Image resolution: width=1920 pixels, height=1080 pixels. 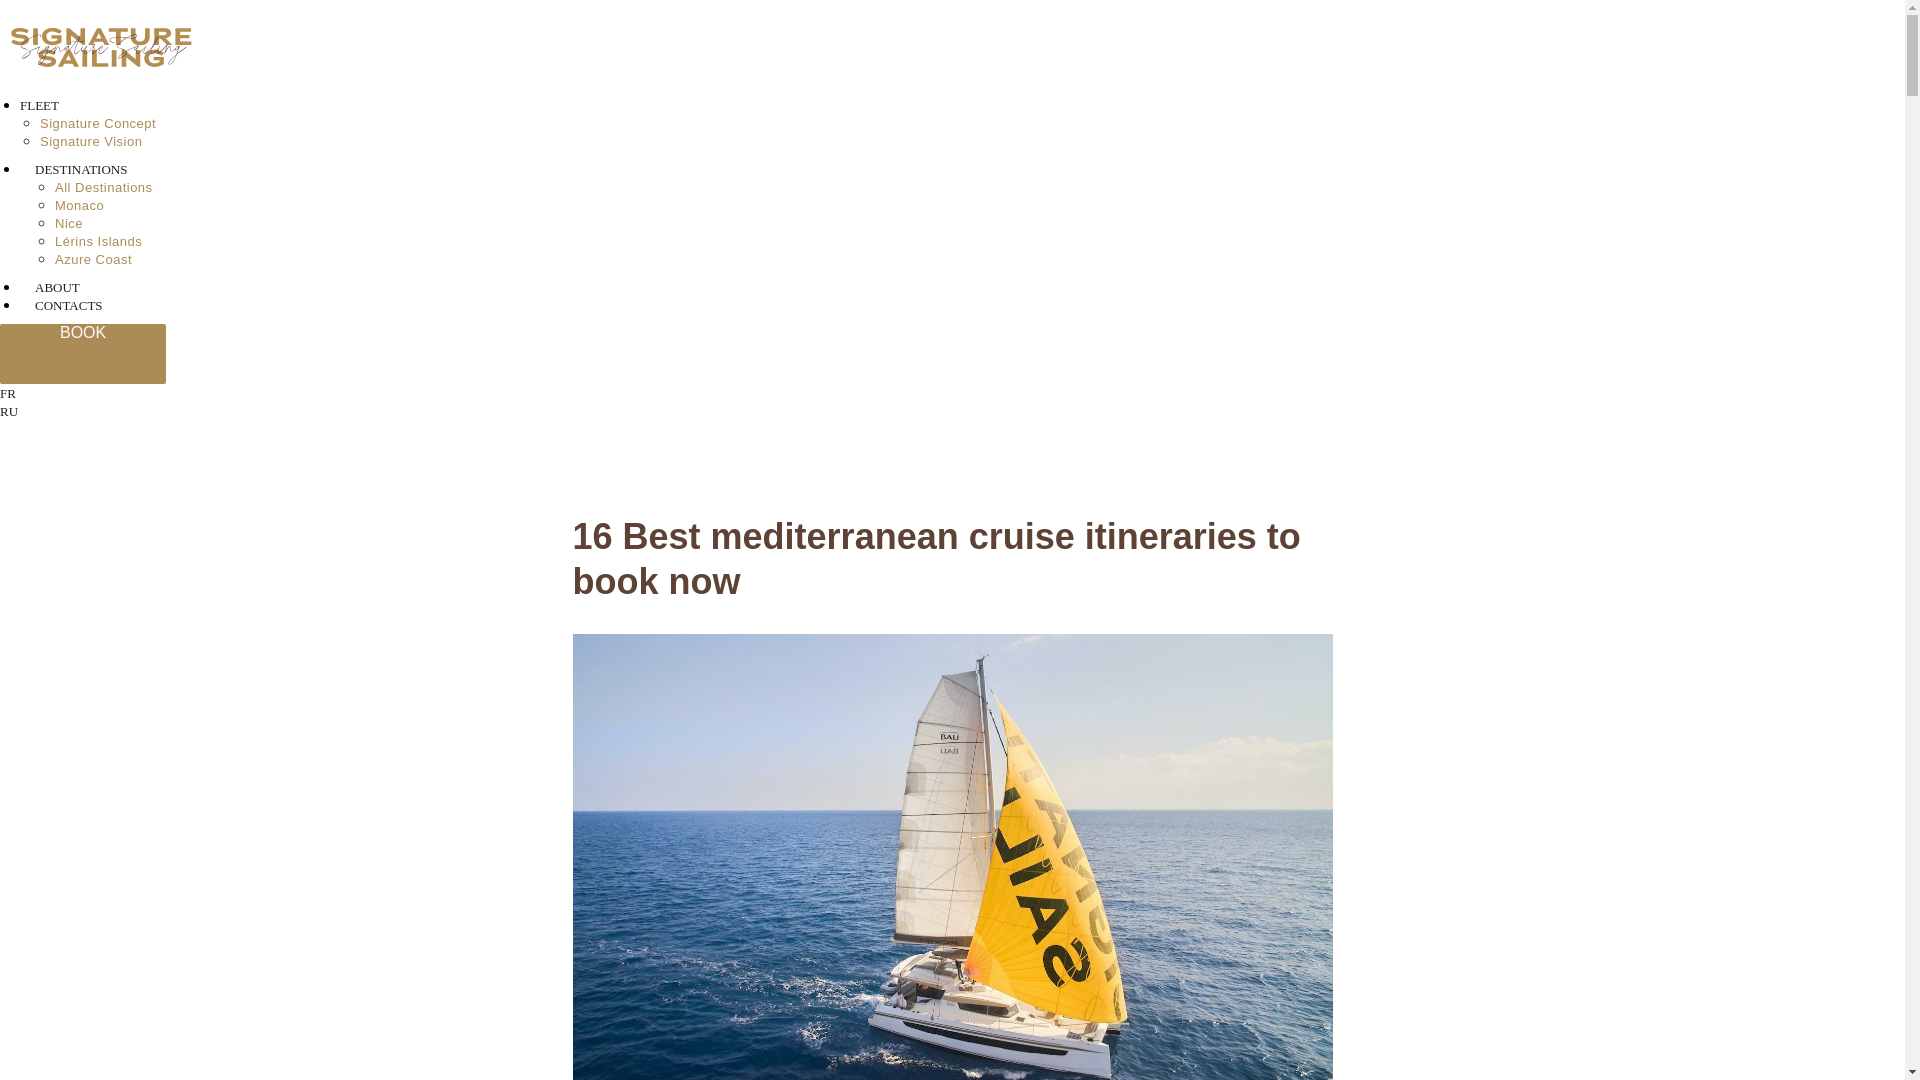 I want to click on FR, so click(x=8, y=392).